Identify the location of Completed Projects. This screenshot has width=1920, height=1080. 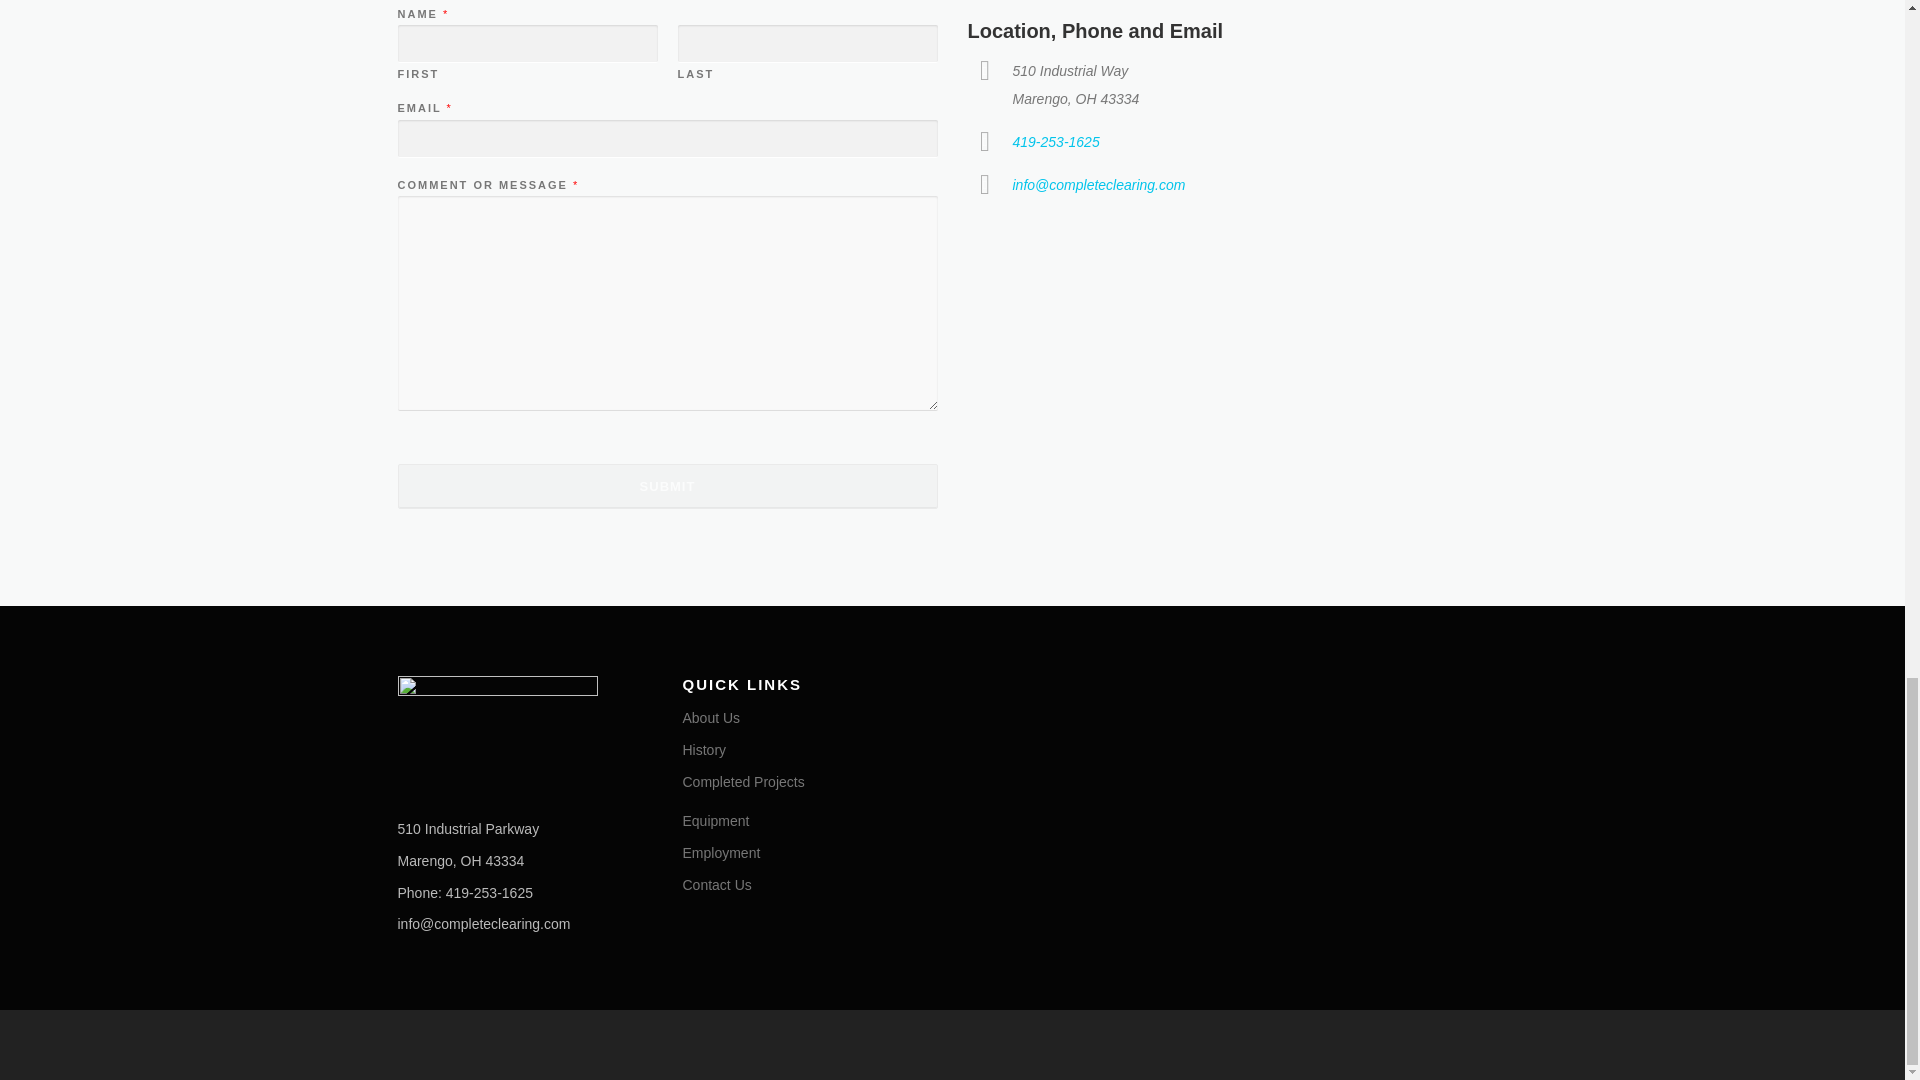
(742, 782).